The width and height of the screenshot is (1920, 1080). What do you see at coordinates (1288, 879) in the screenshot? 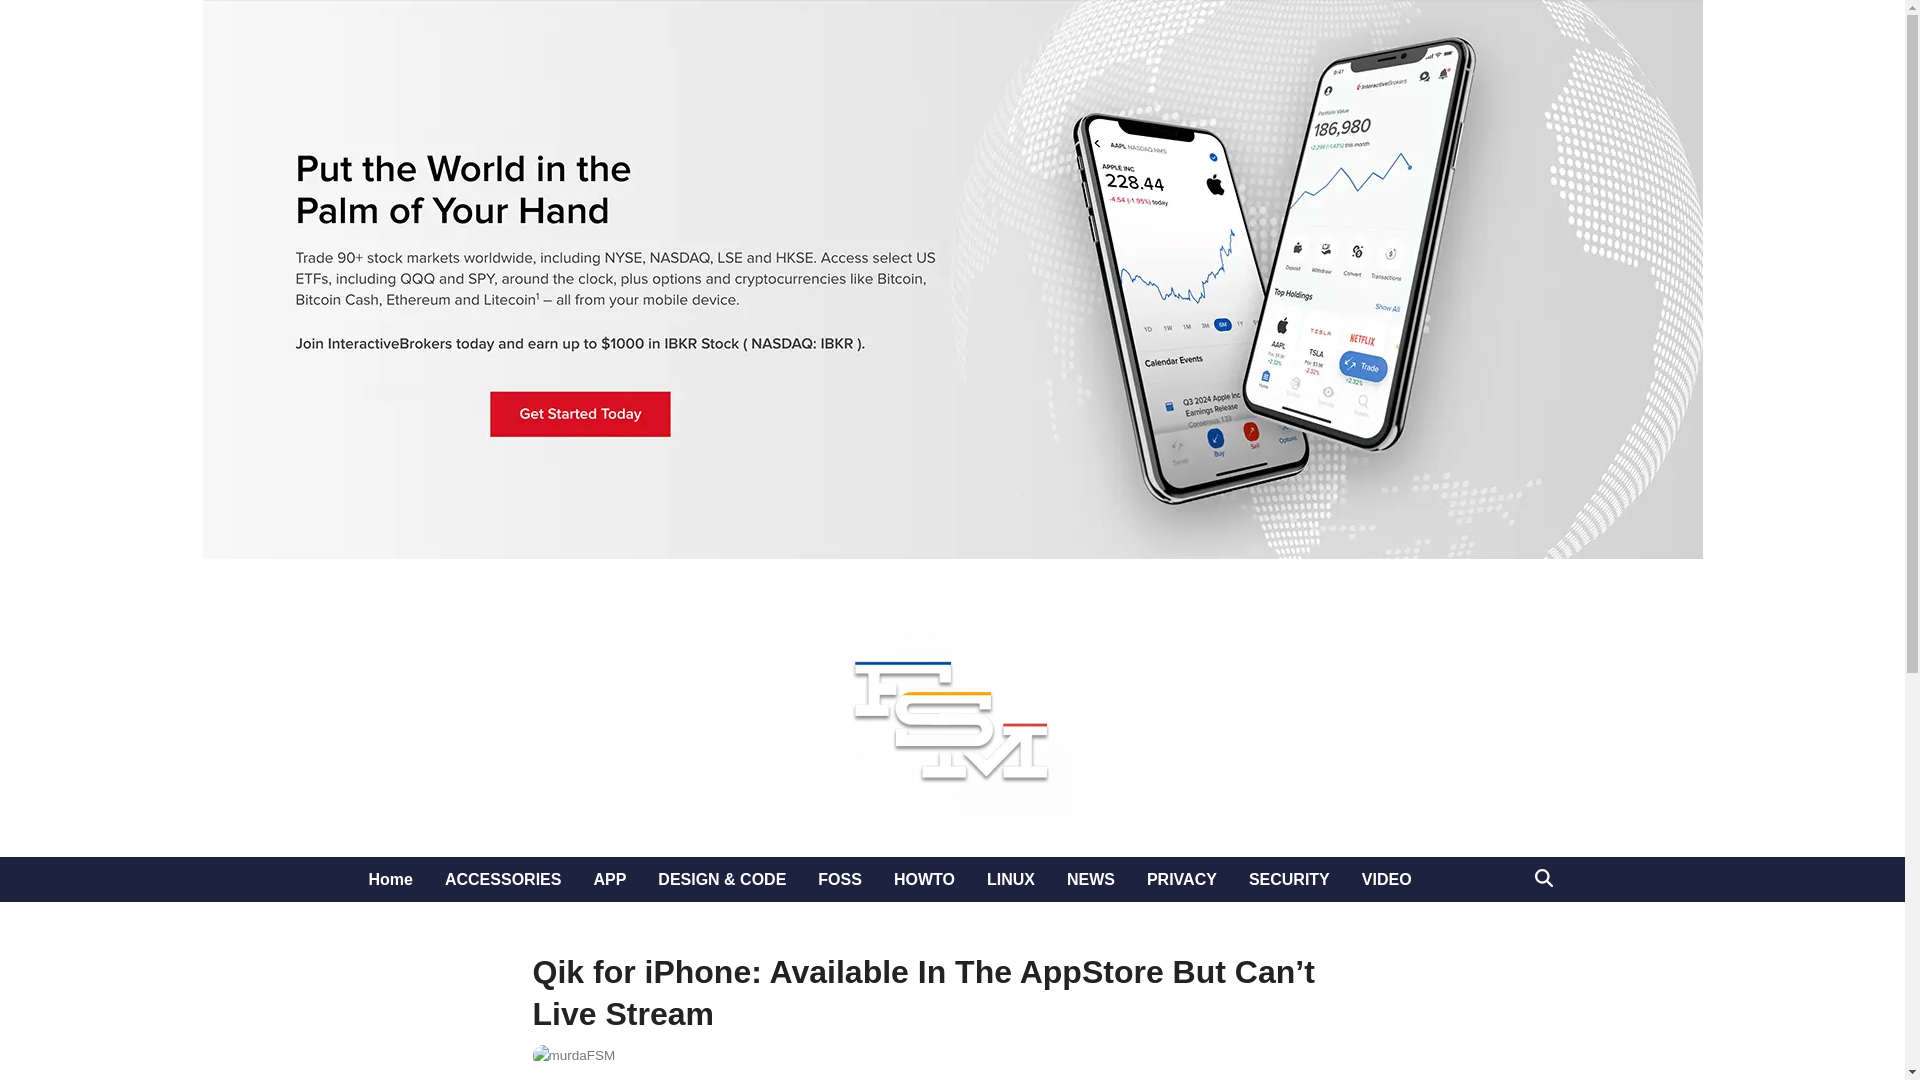
I see `SECURITY` at bounding box center [1288, 879].